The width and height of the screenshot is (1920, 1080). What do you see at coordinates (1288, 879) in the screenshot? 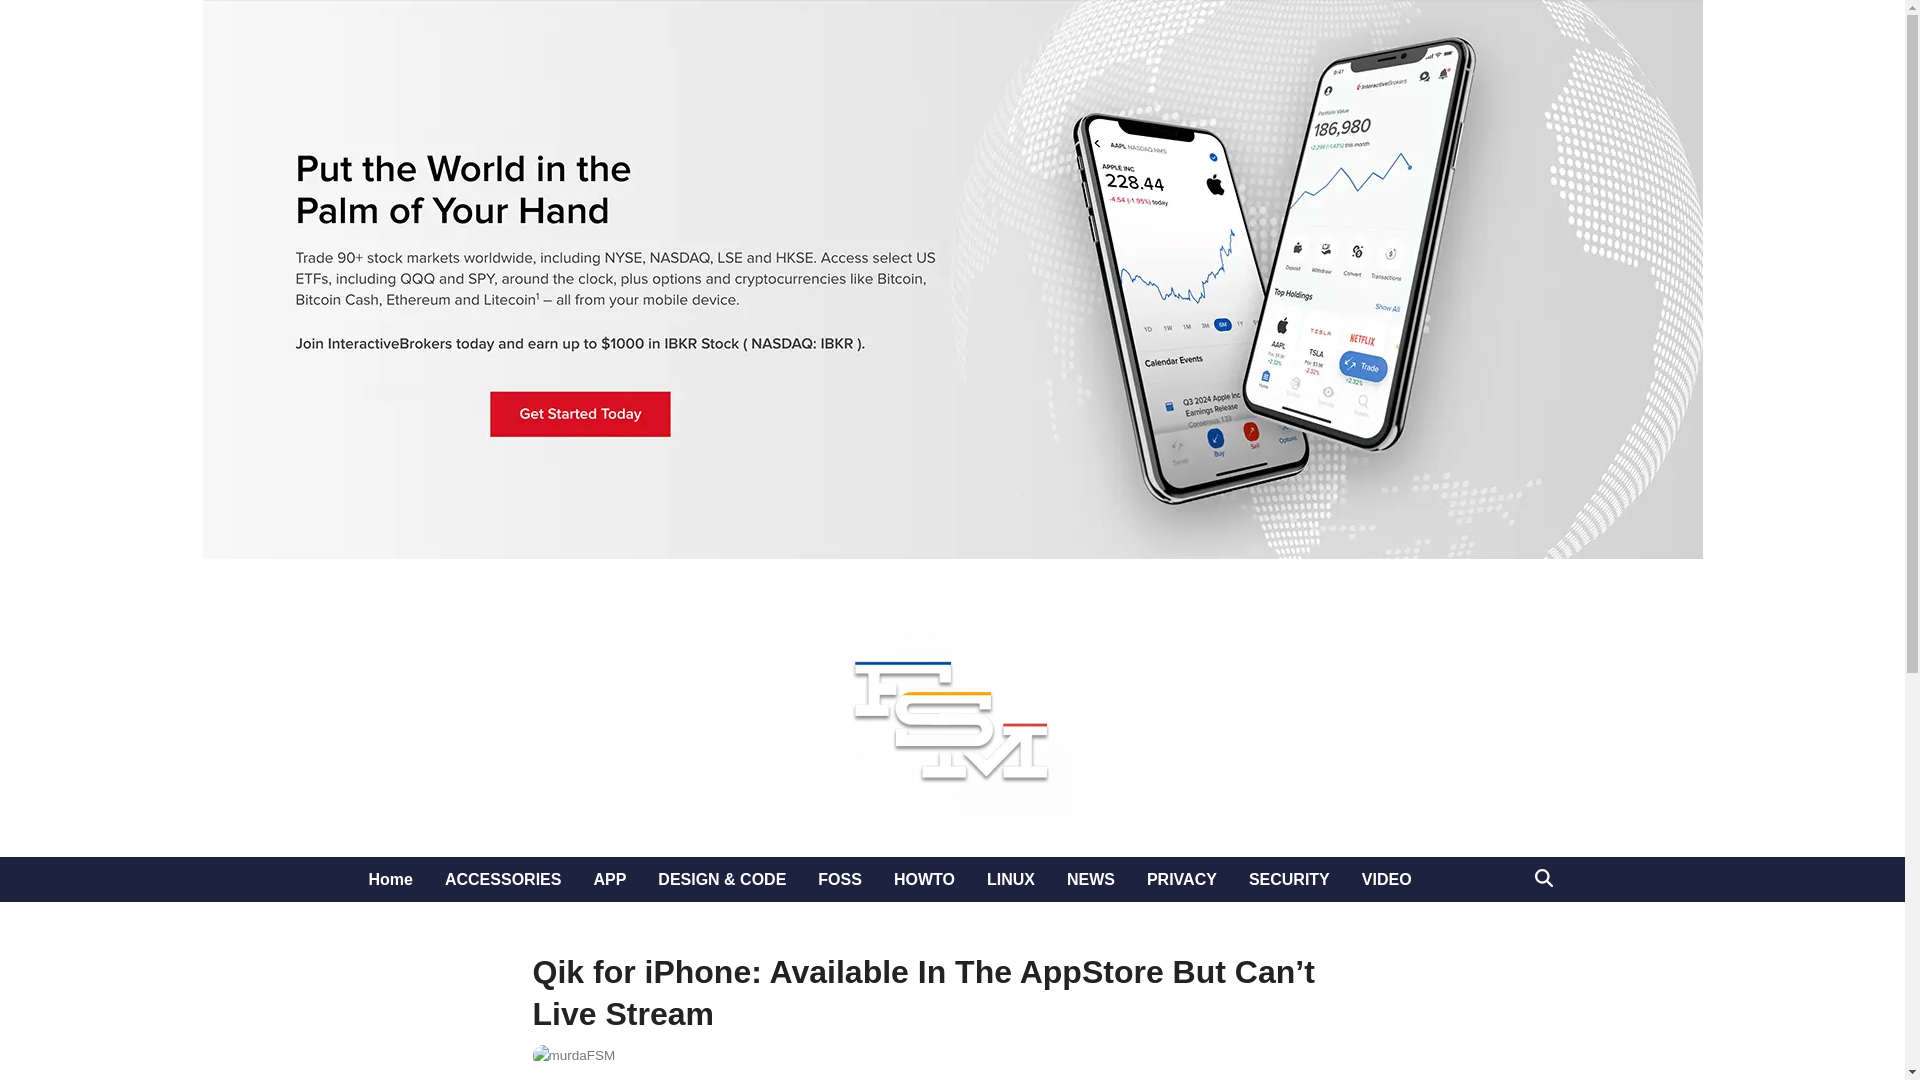
I see `SECURITY` at bounding box center [1288, 879].